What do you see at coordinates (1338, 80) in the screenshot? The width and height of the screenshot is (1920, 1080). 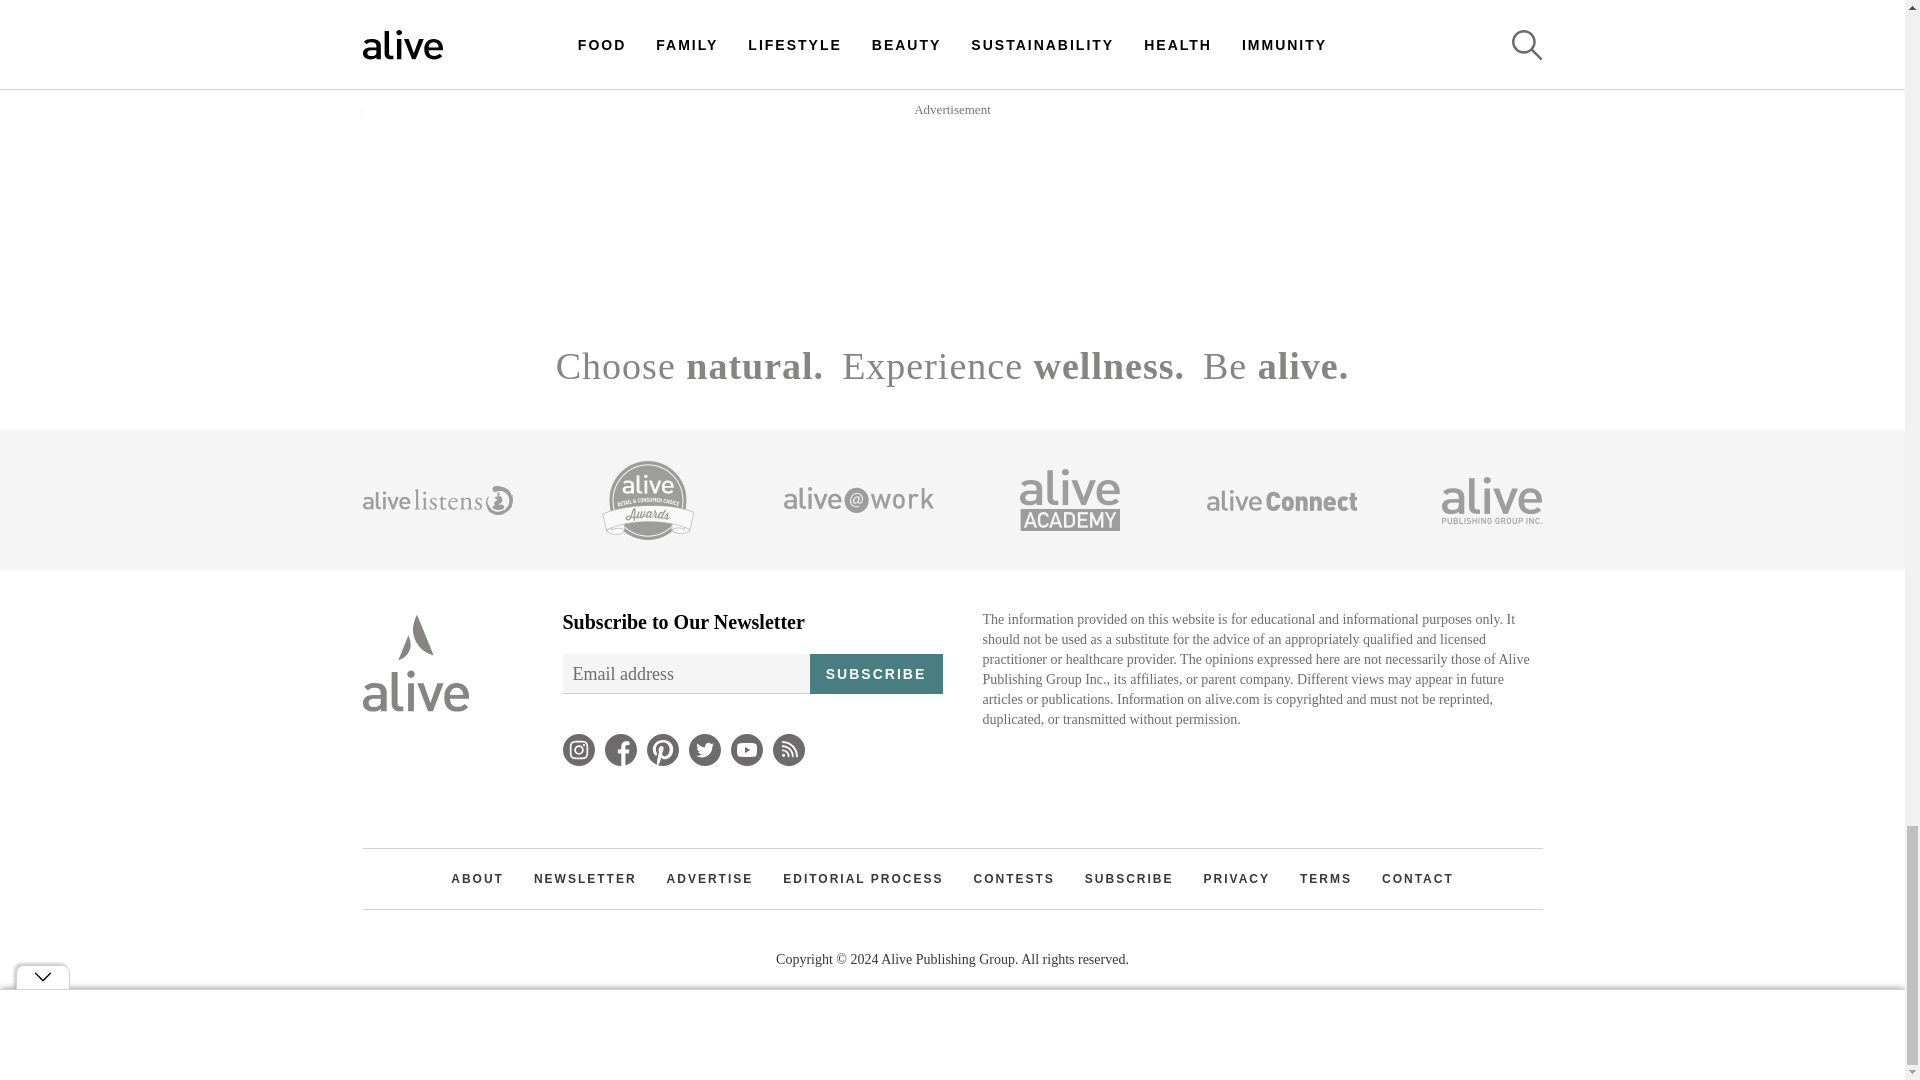 I see `HEALTH` at bounding box center [1338, 80].